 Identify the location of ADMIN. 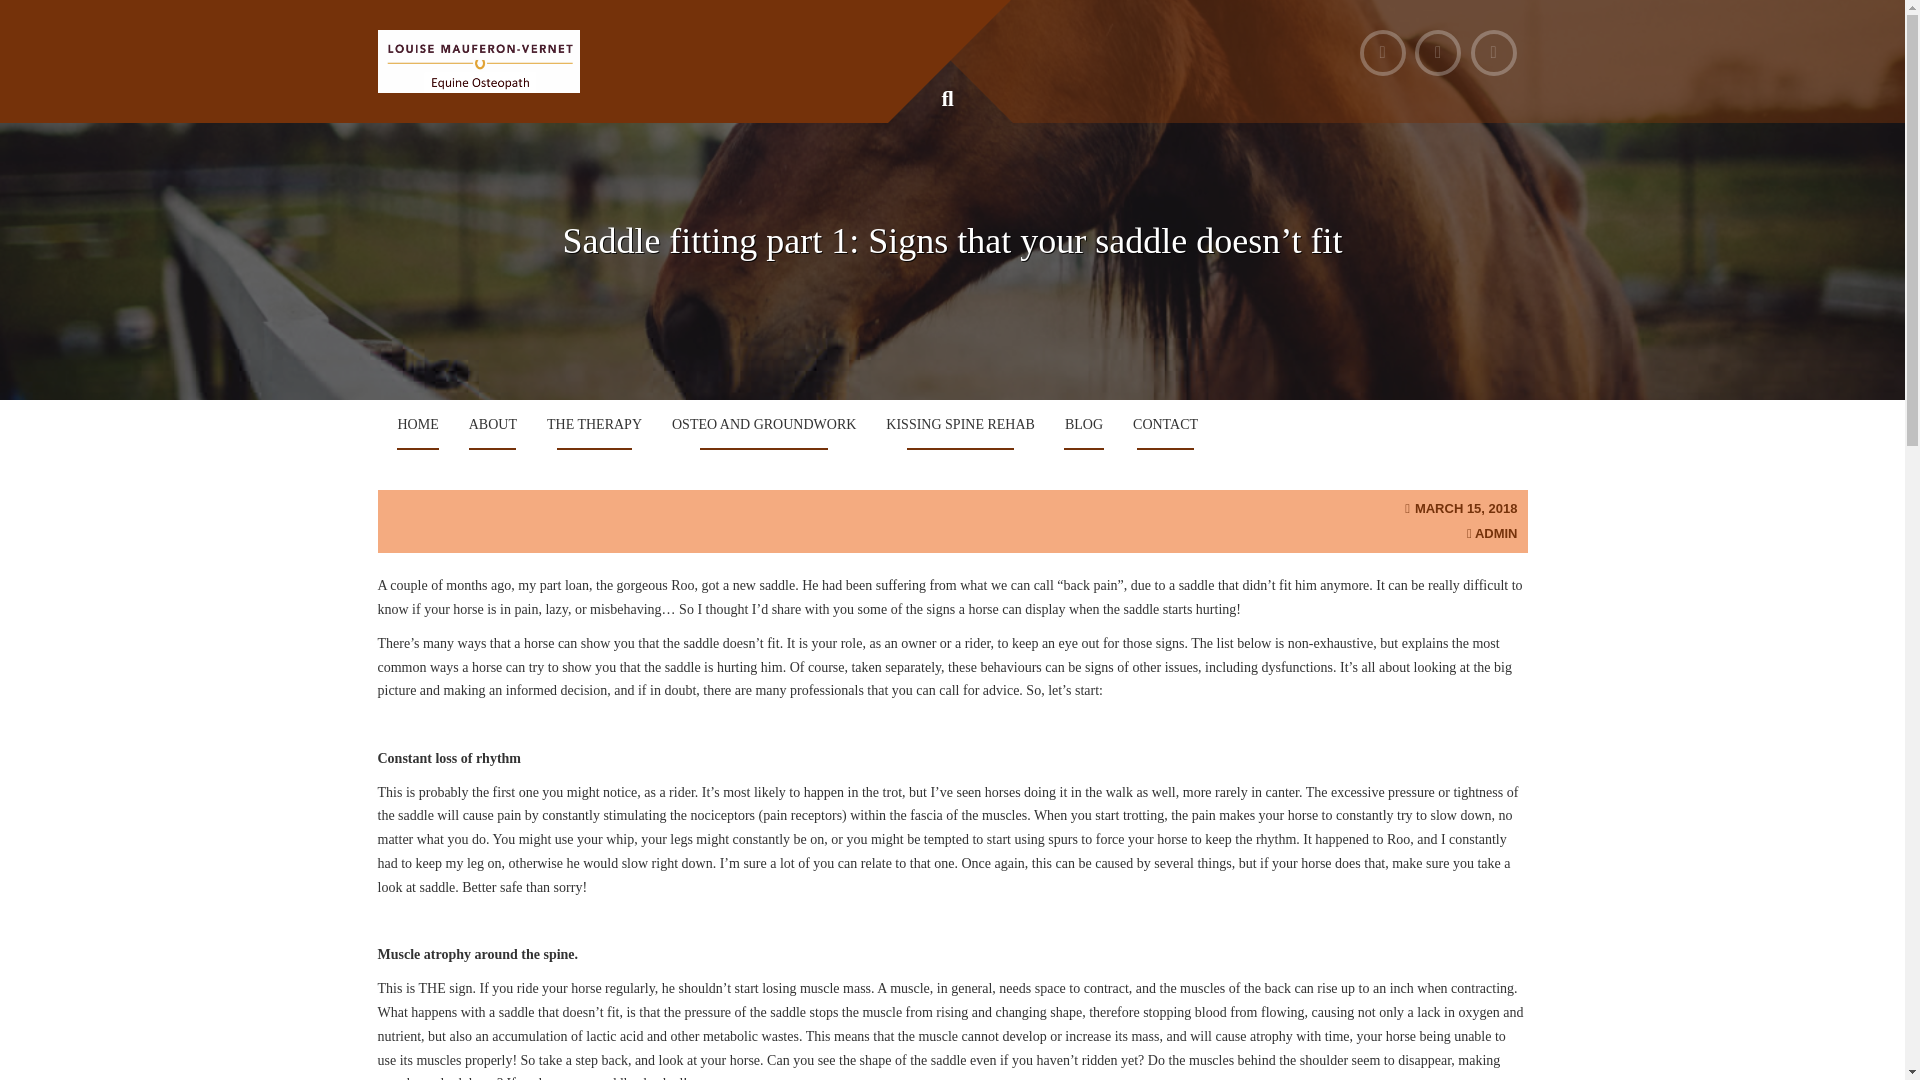
(1496, 533).